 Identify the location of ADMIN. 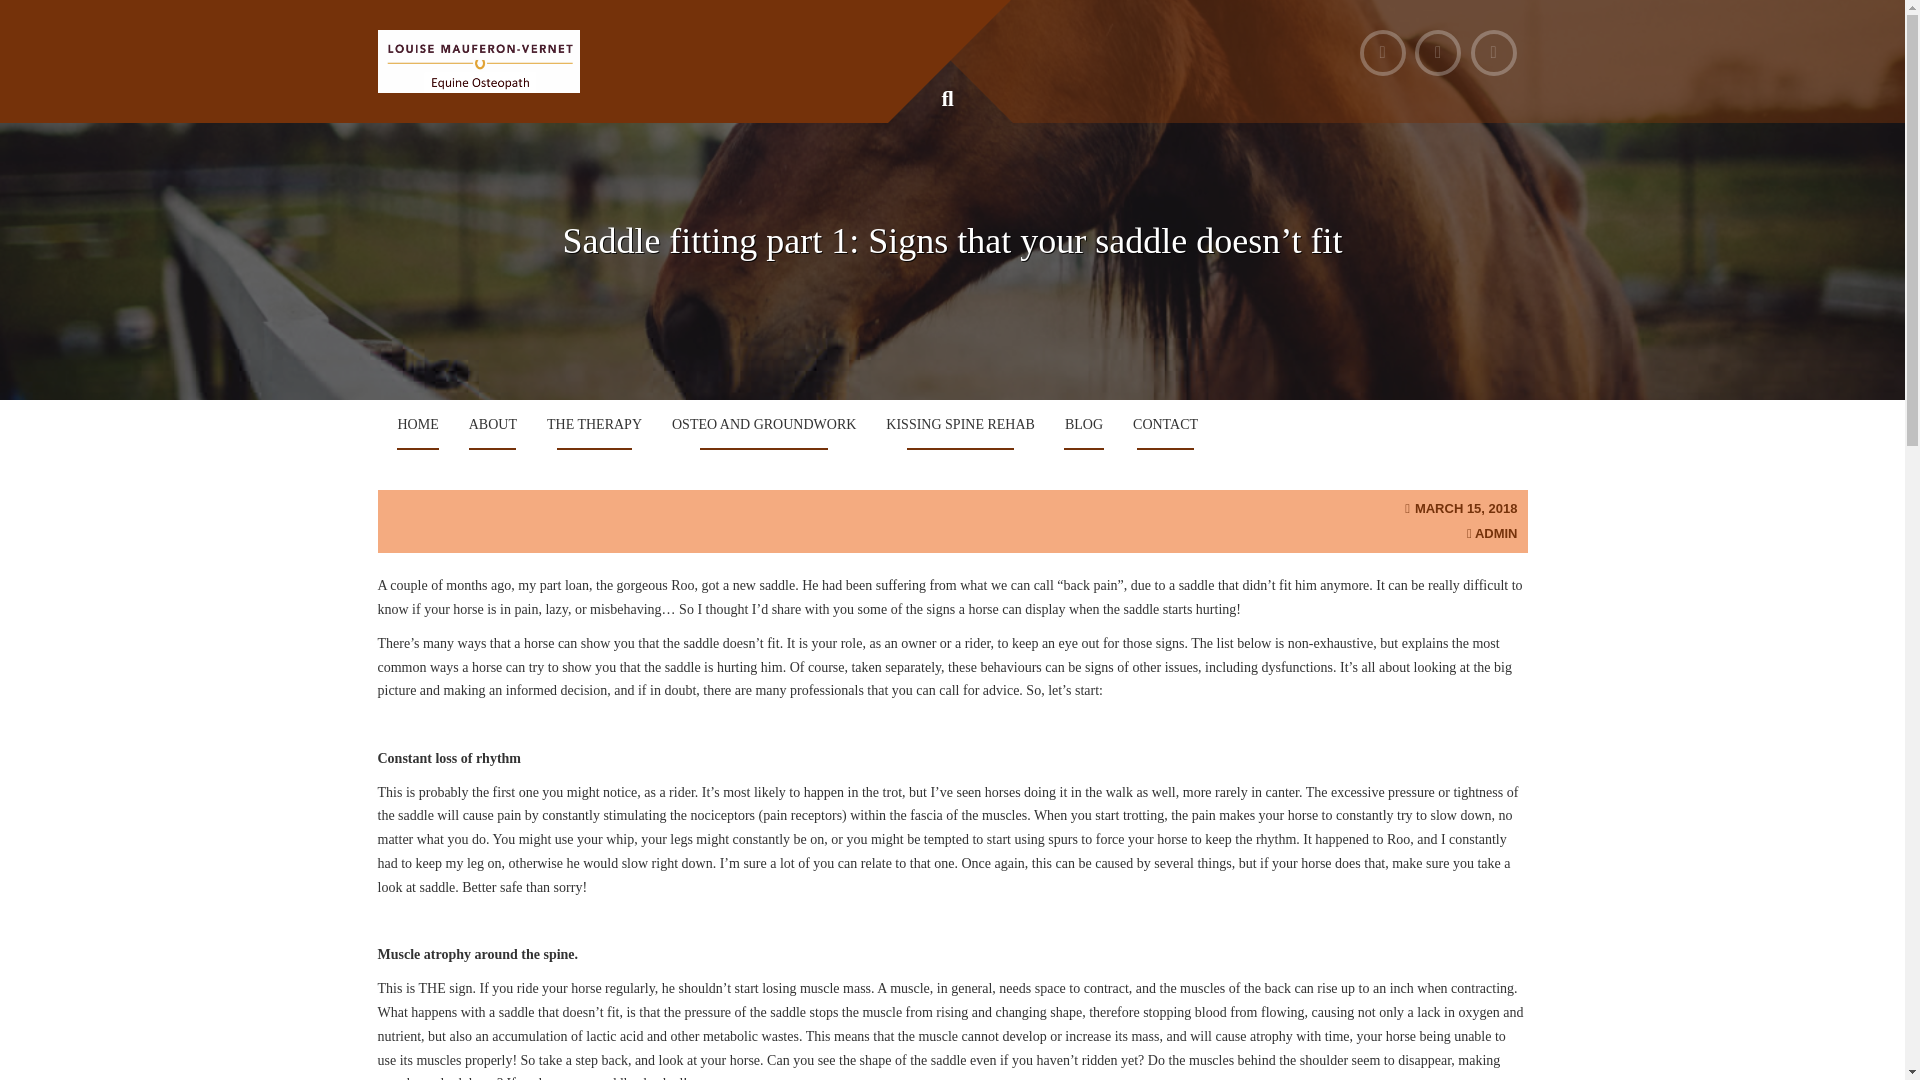
(1496, 533).